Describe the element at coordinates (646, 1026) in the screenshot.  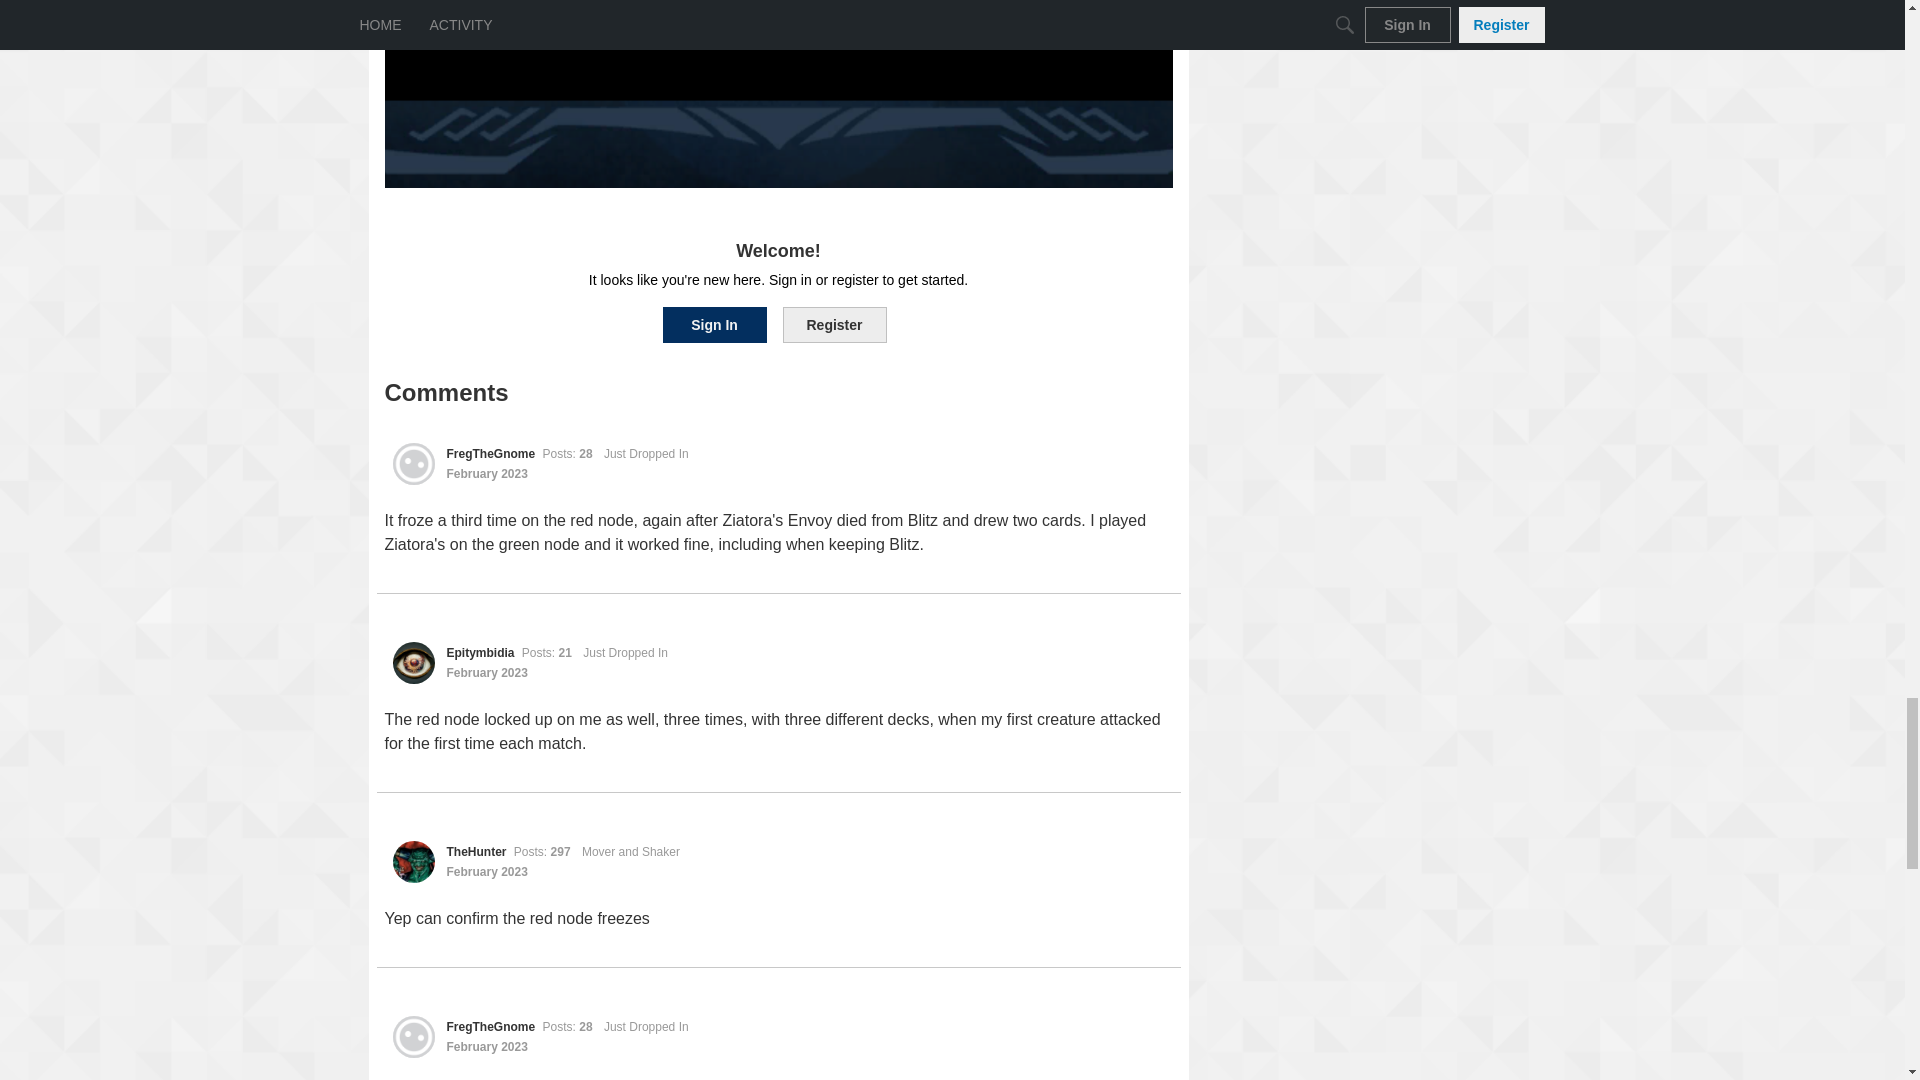
I see `Just Dropped In` at that location.